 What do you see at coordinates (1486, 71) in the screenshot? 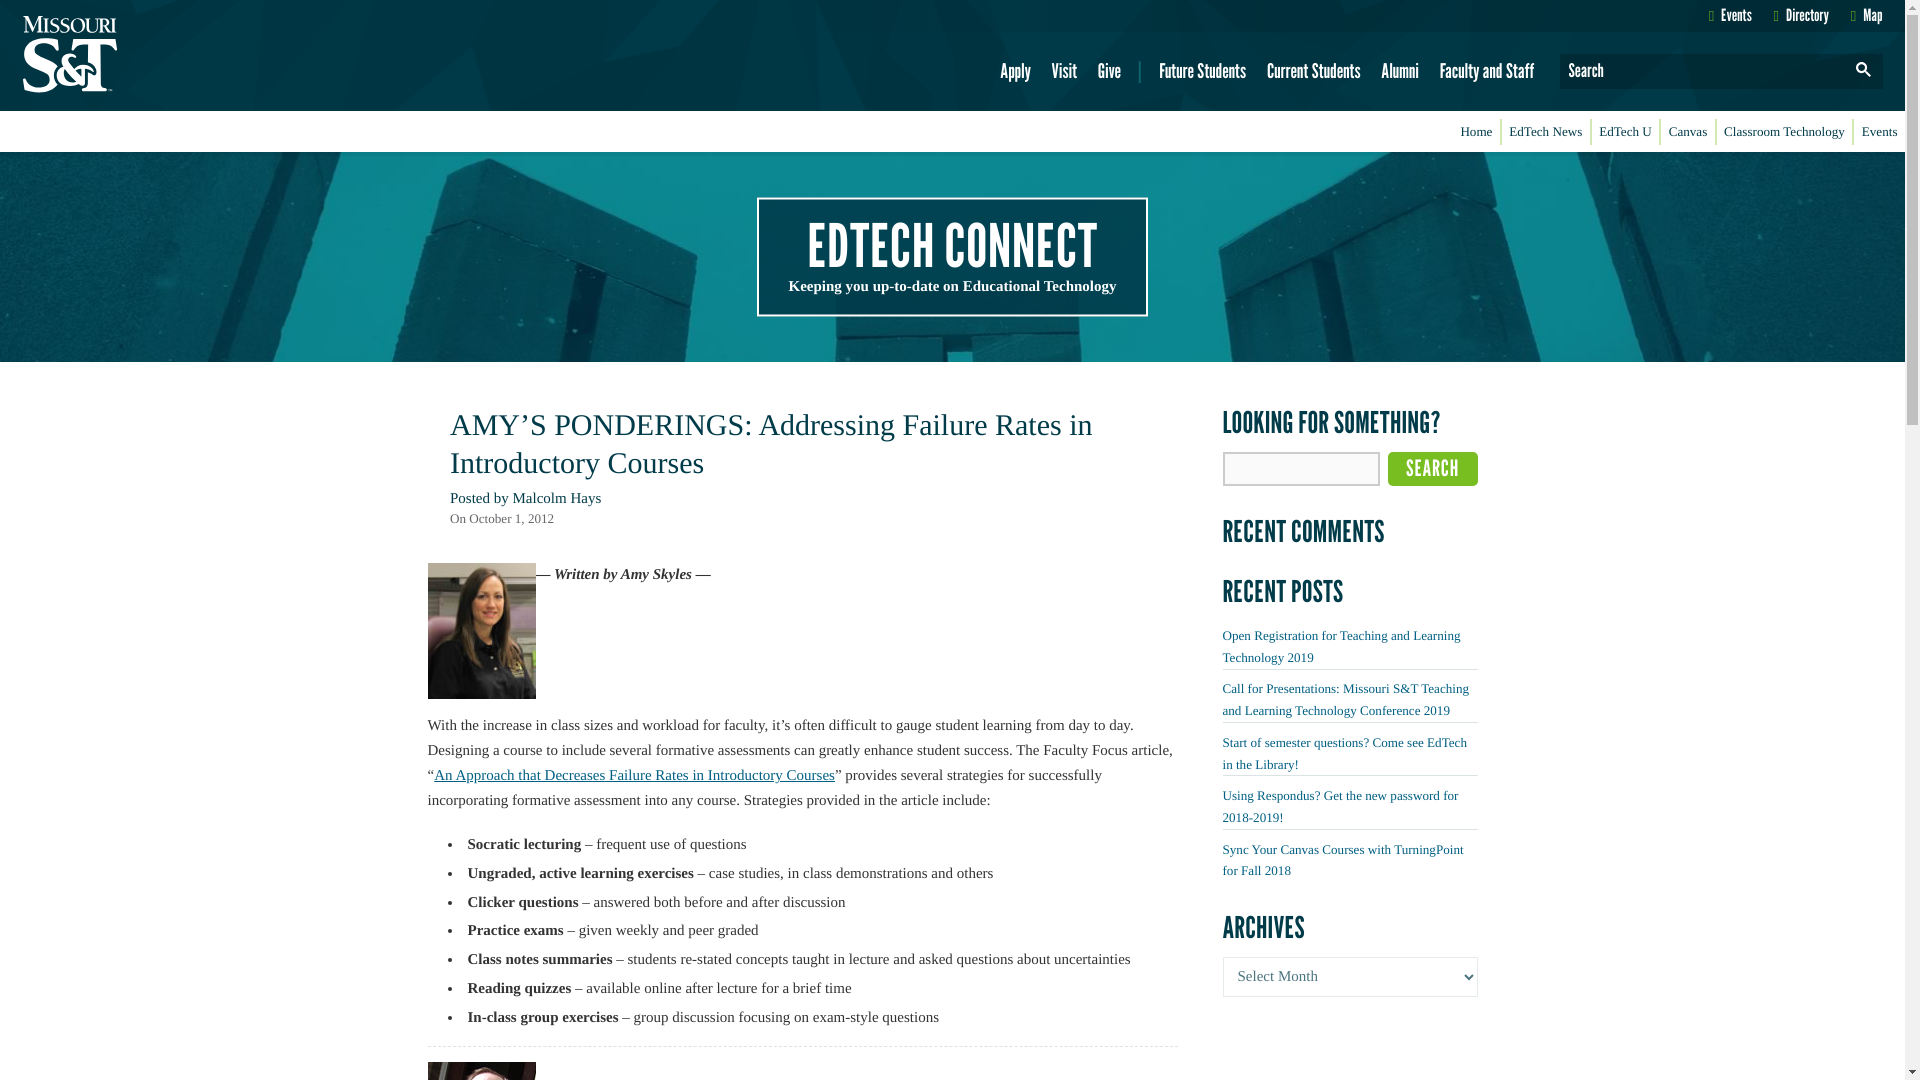
I see `Faculty and Staff` at bounding box center [1486, 71].